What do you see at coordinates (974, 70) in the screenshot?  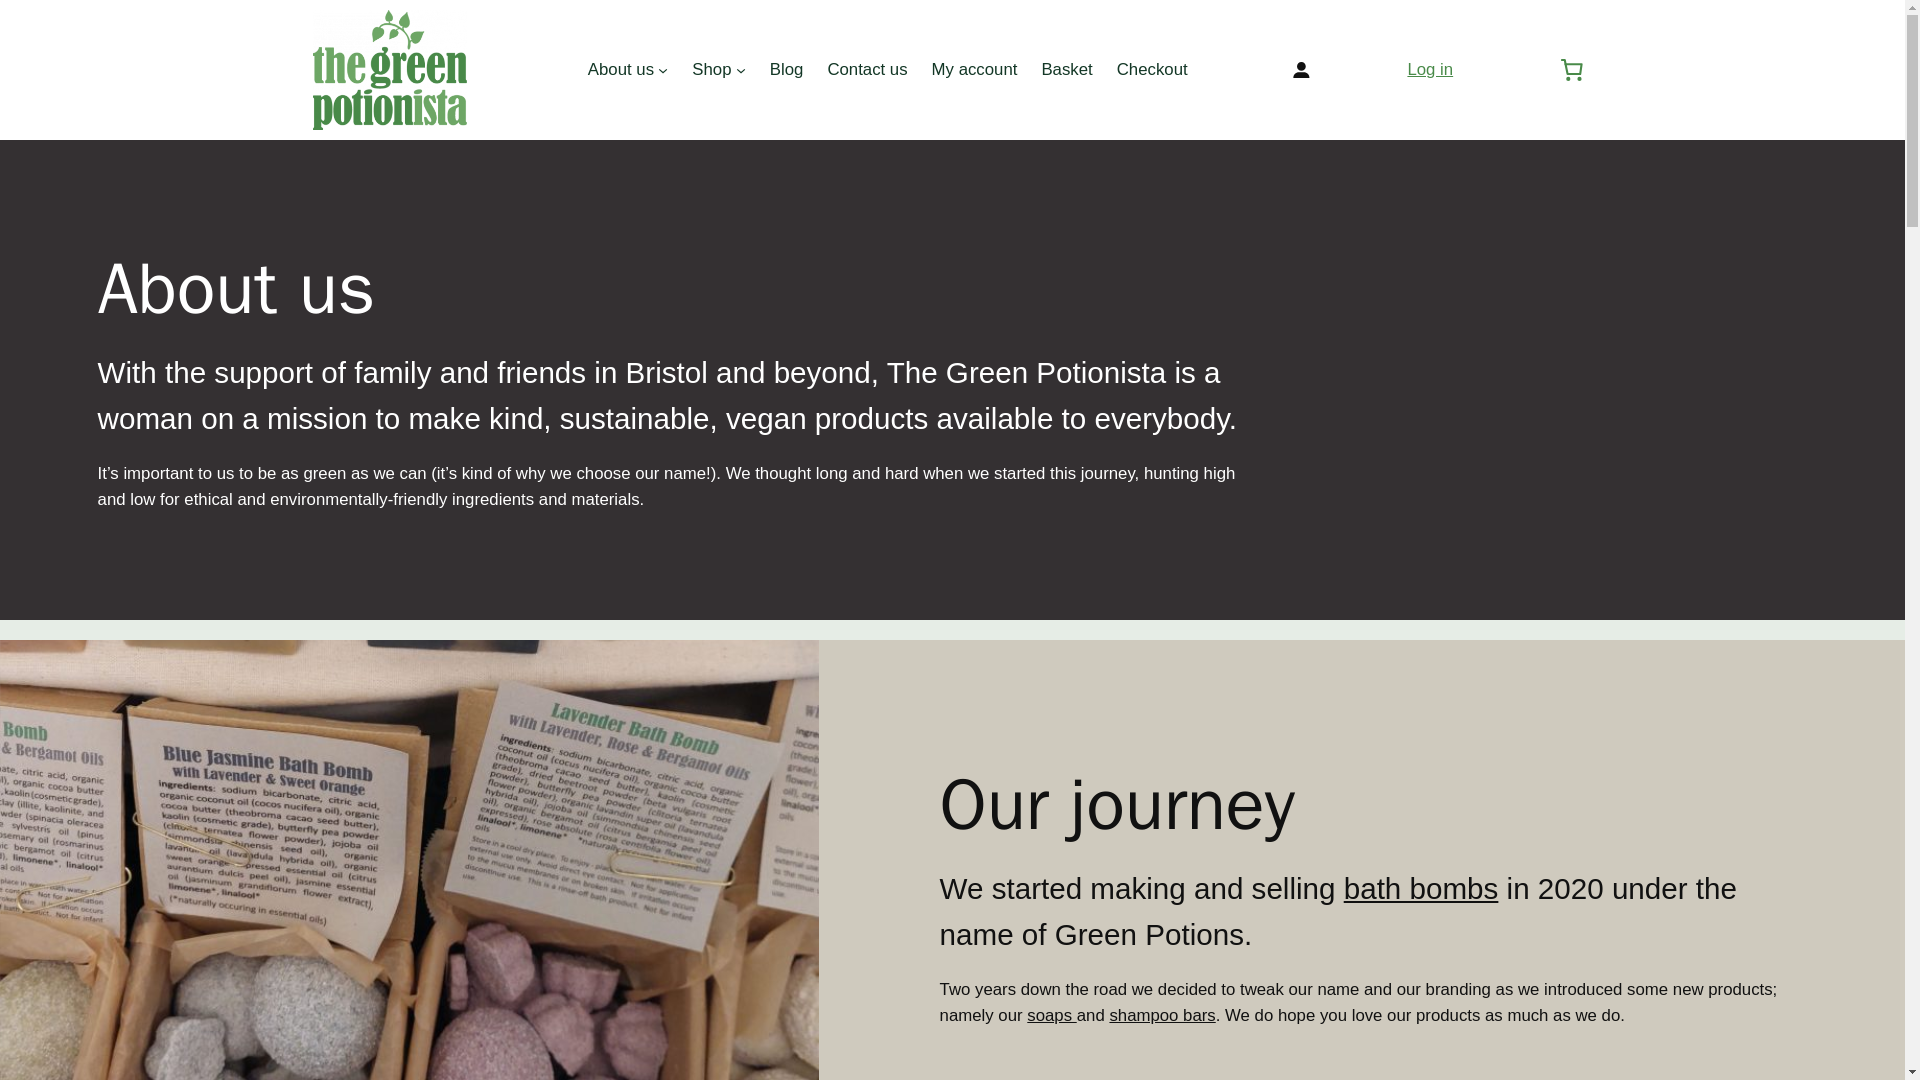 I see `My account` at bounding box center [974, 70].